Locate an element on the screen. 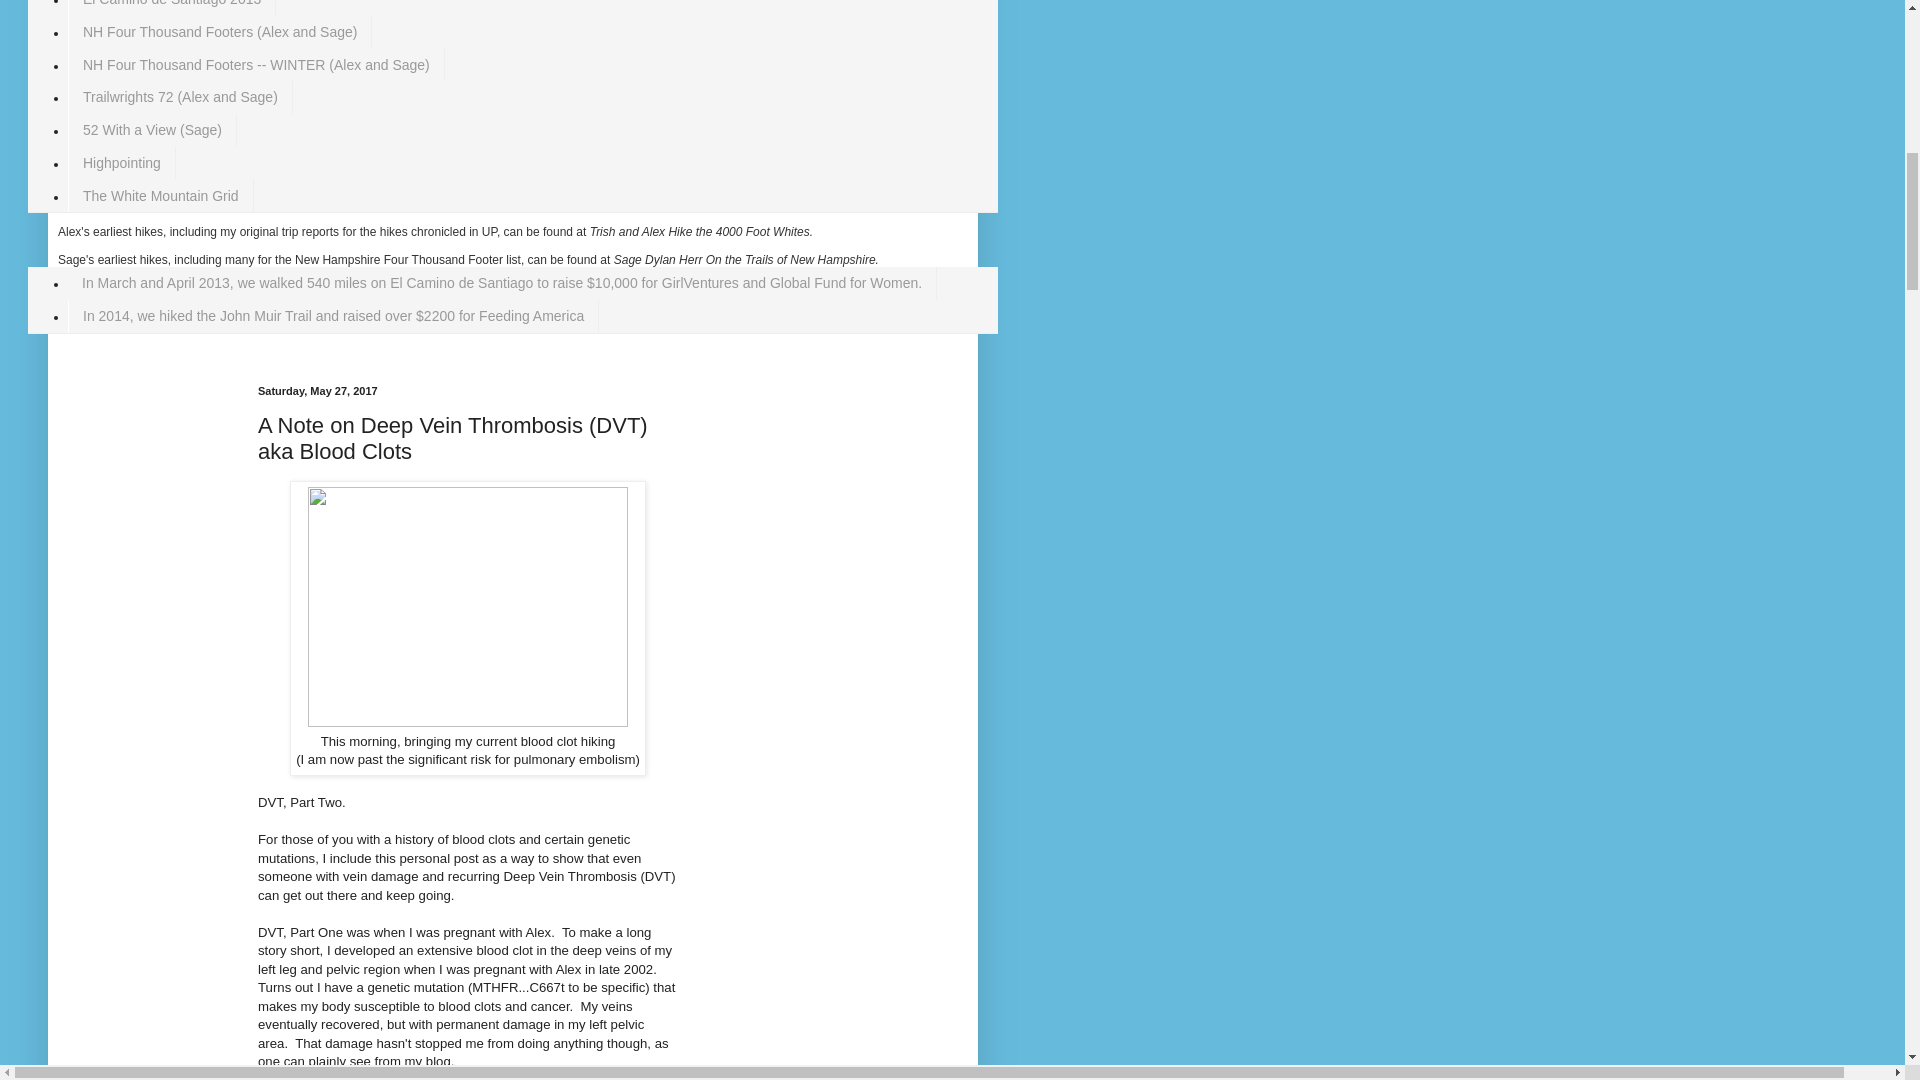 This screenshot has height=1080, width=1920. The White Mountain Grid is located at coordinates (160, 195).